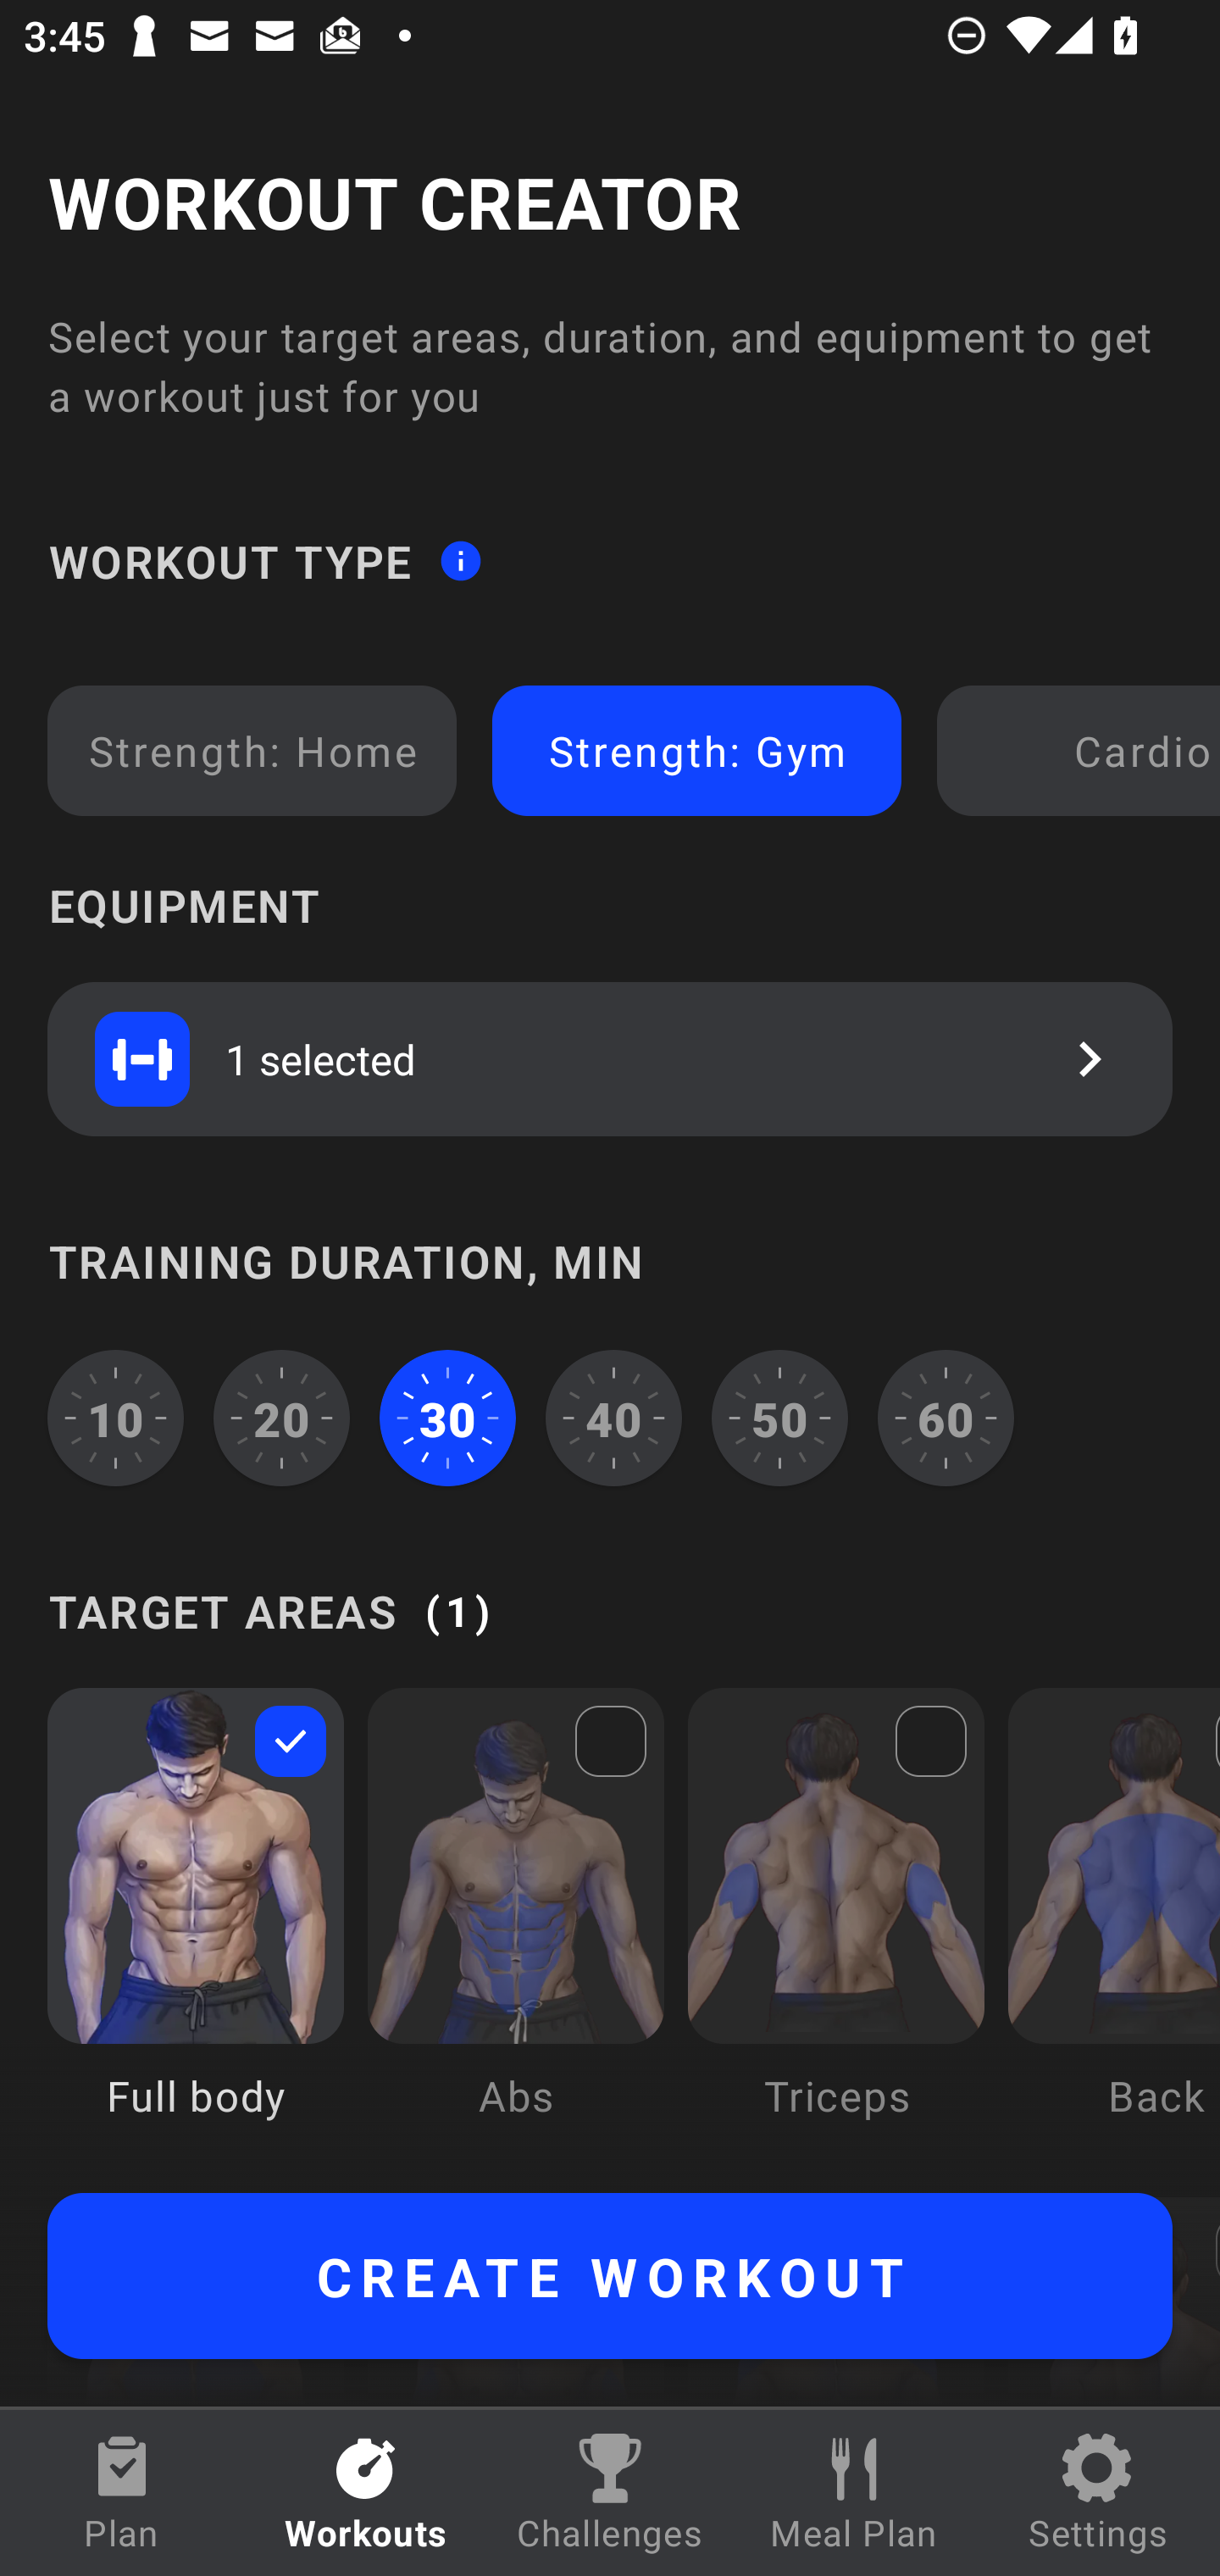 The height and width of the screenshot is (2576, 1220). I want to click on 40, so click(613, 1418).